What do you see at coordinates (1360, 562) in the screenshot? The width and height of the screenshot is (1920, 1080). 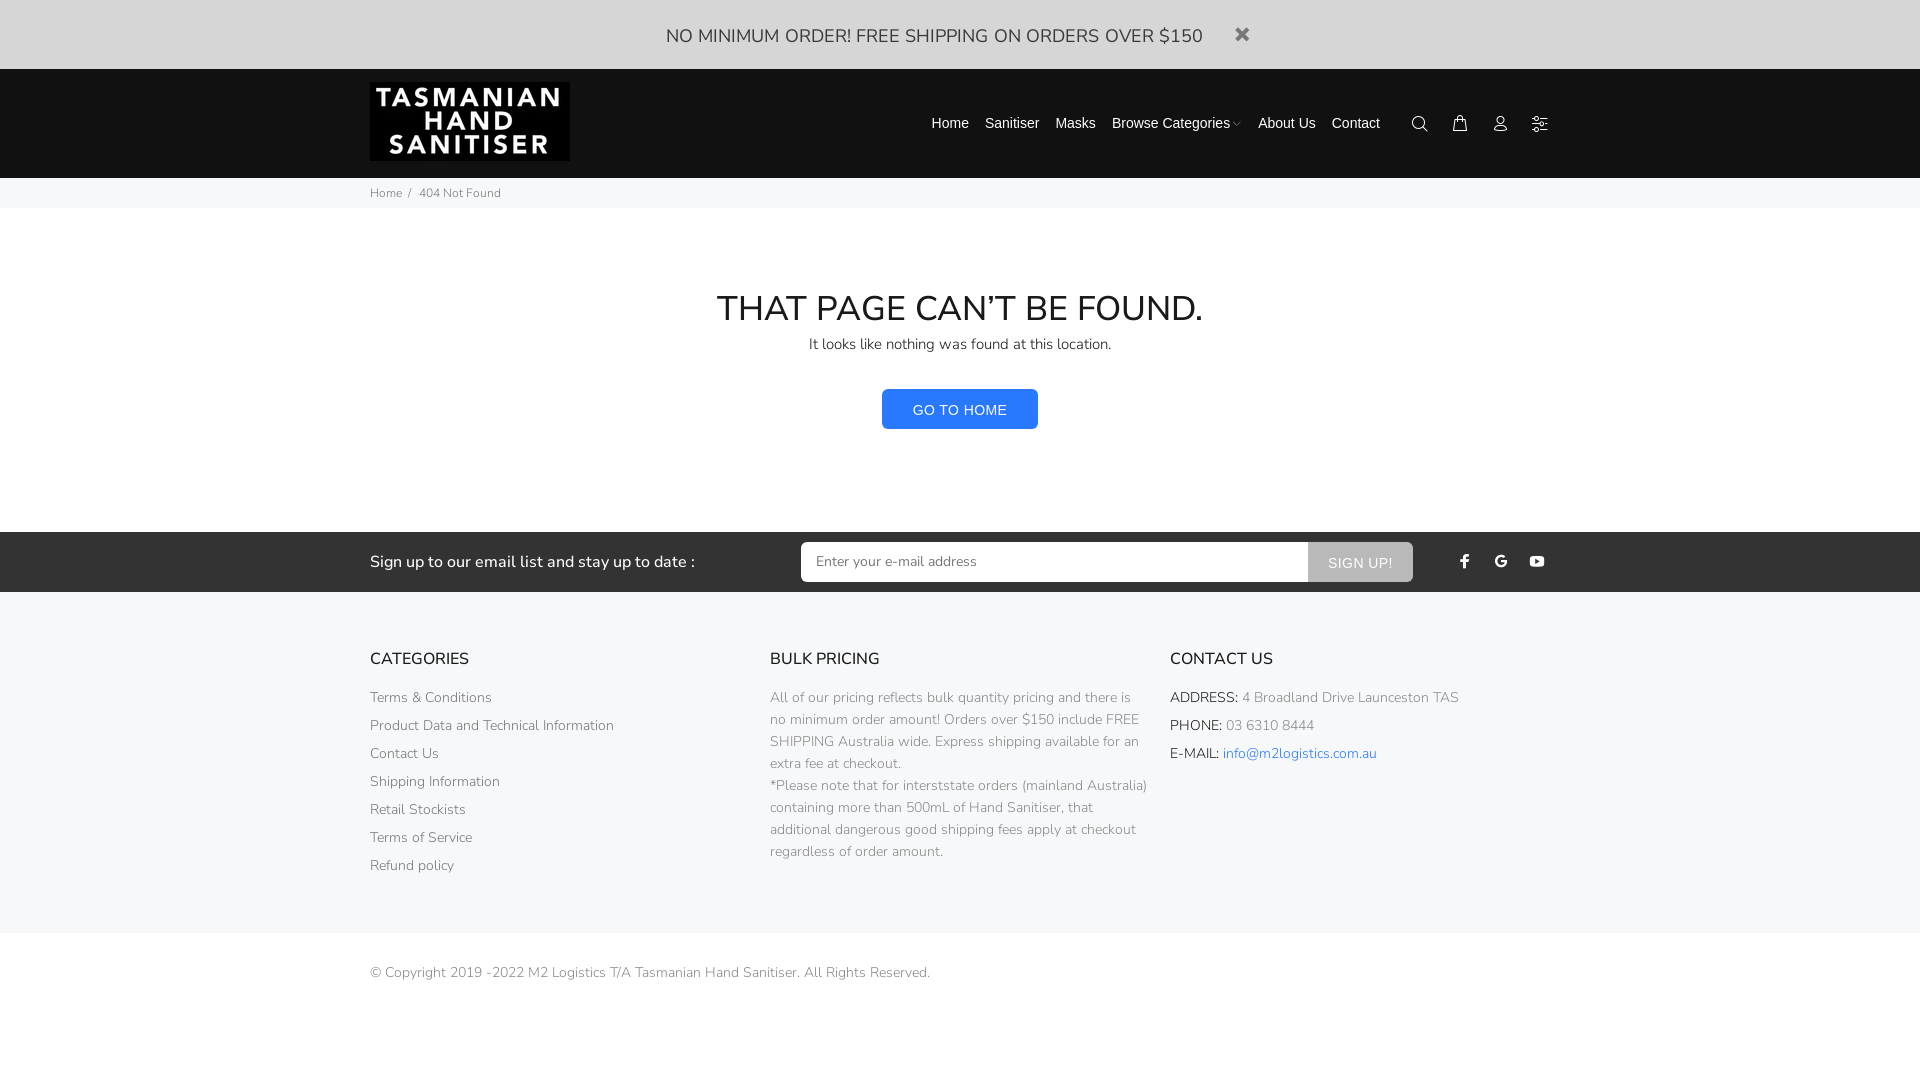 I see `SIGN UP!` at bounding box center [1360, 562].